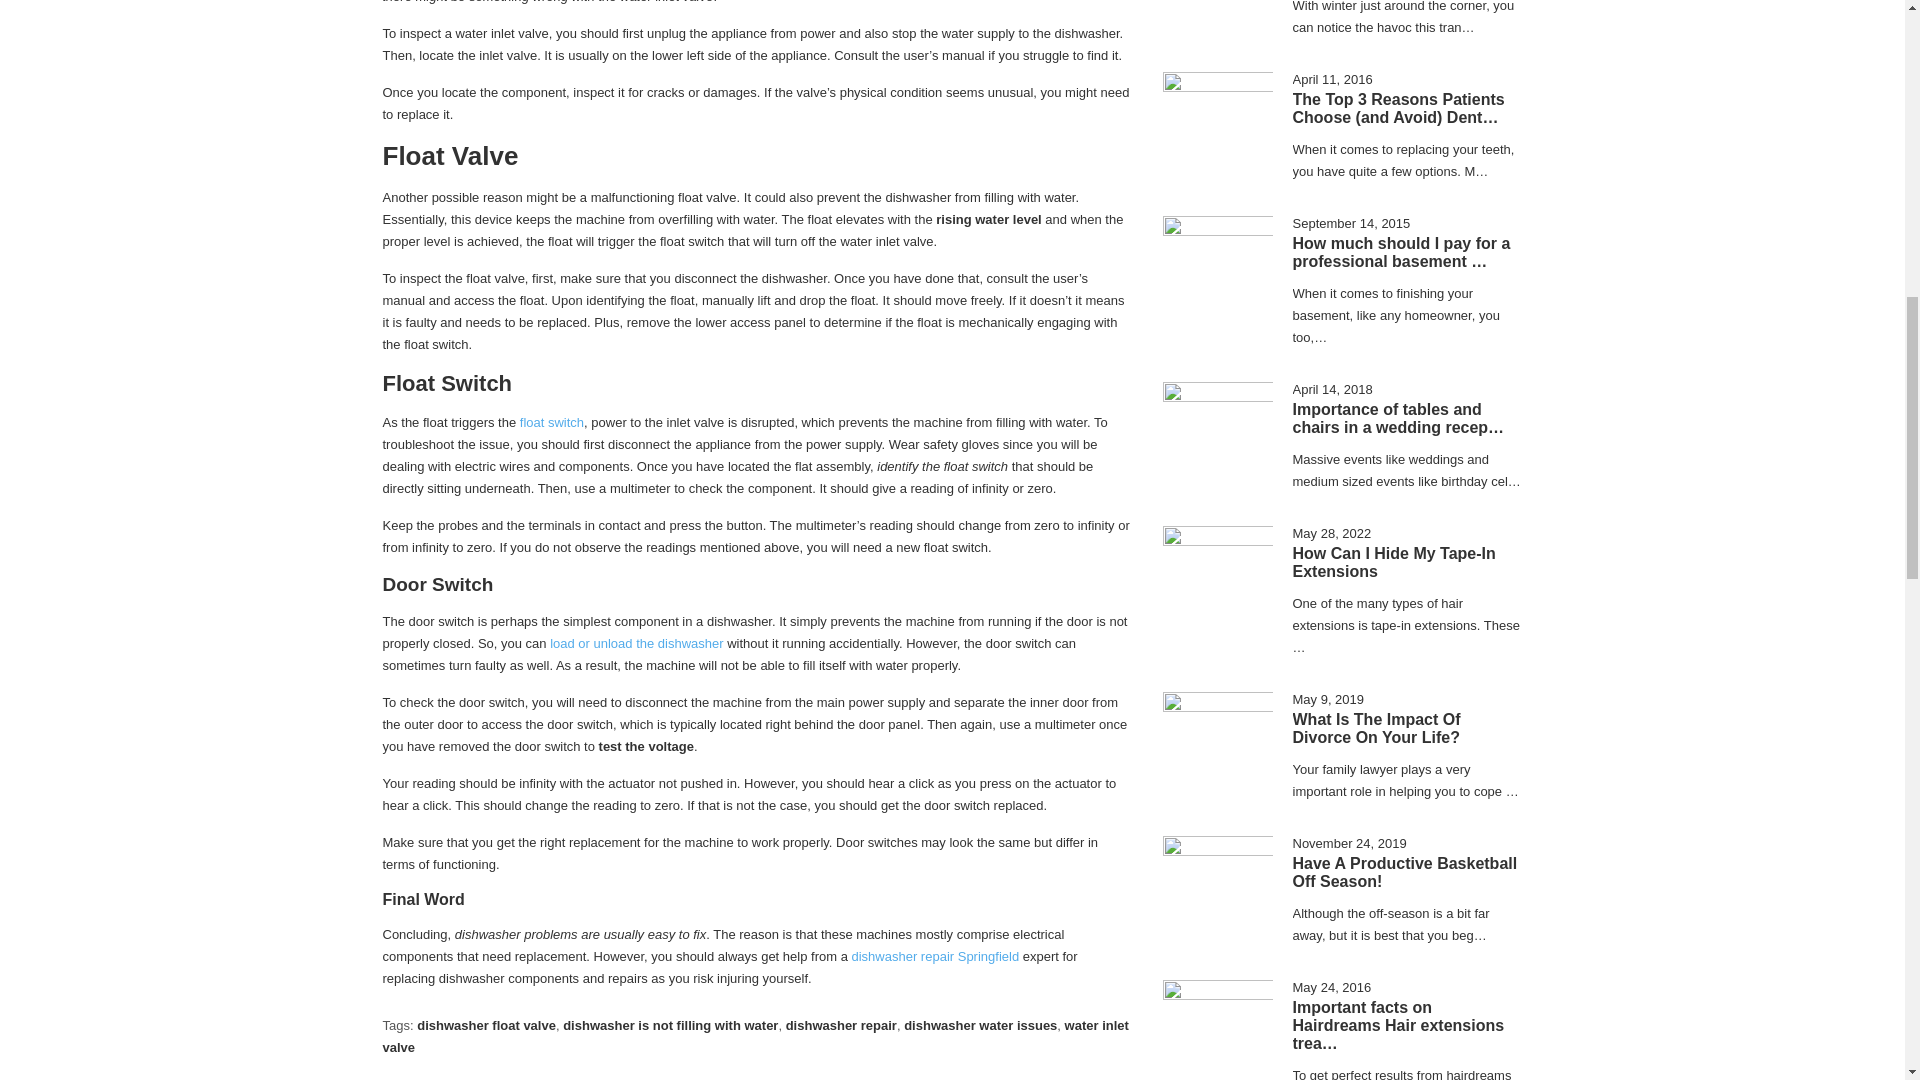  What do you see at coordinates (552, 422) in the screenshot?
I see `float switch` at bounding box center [552, 422].